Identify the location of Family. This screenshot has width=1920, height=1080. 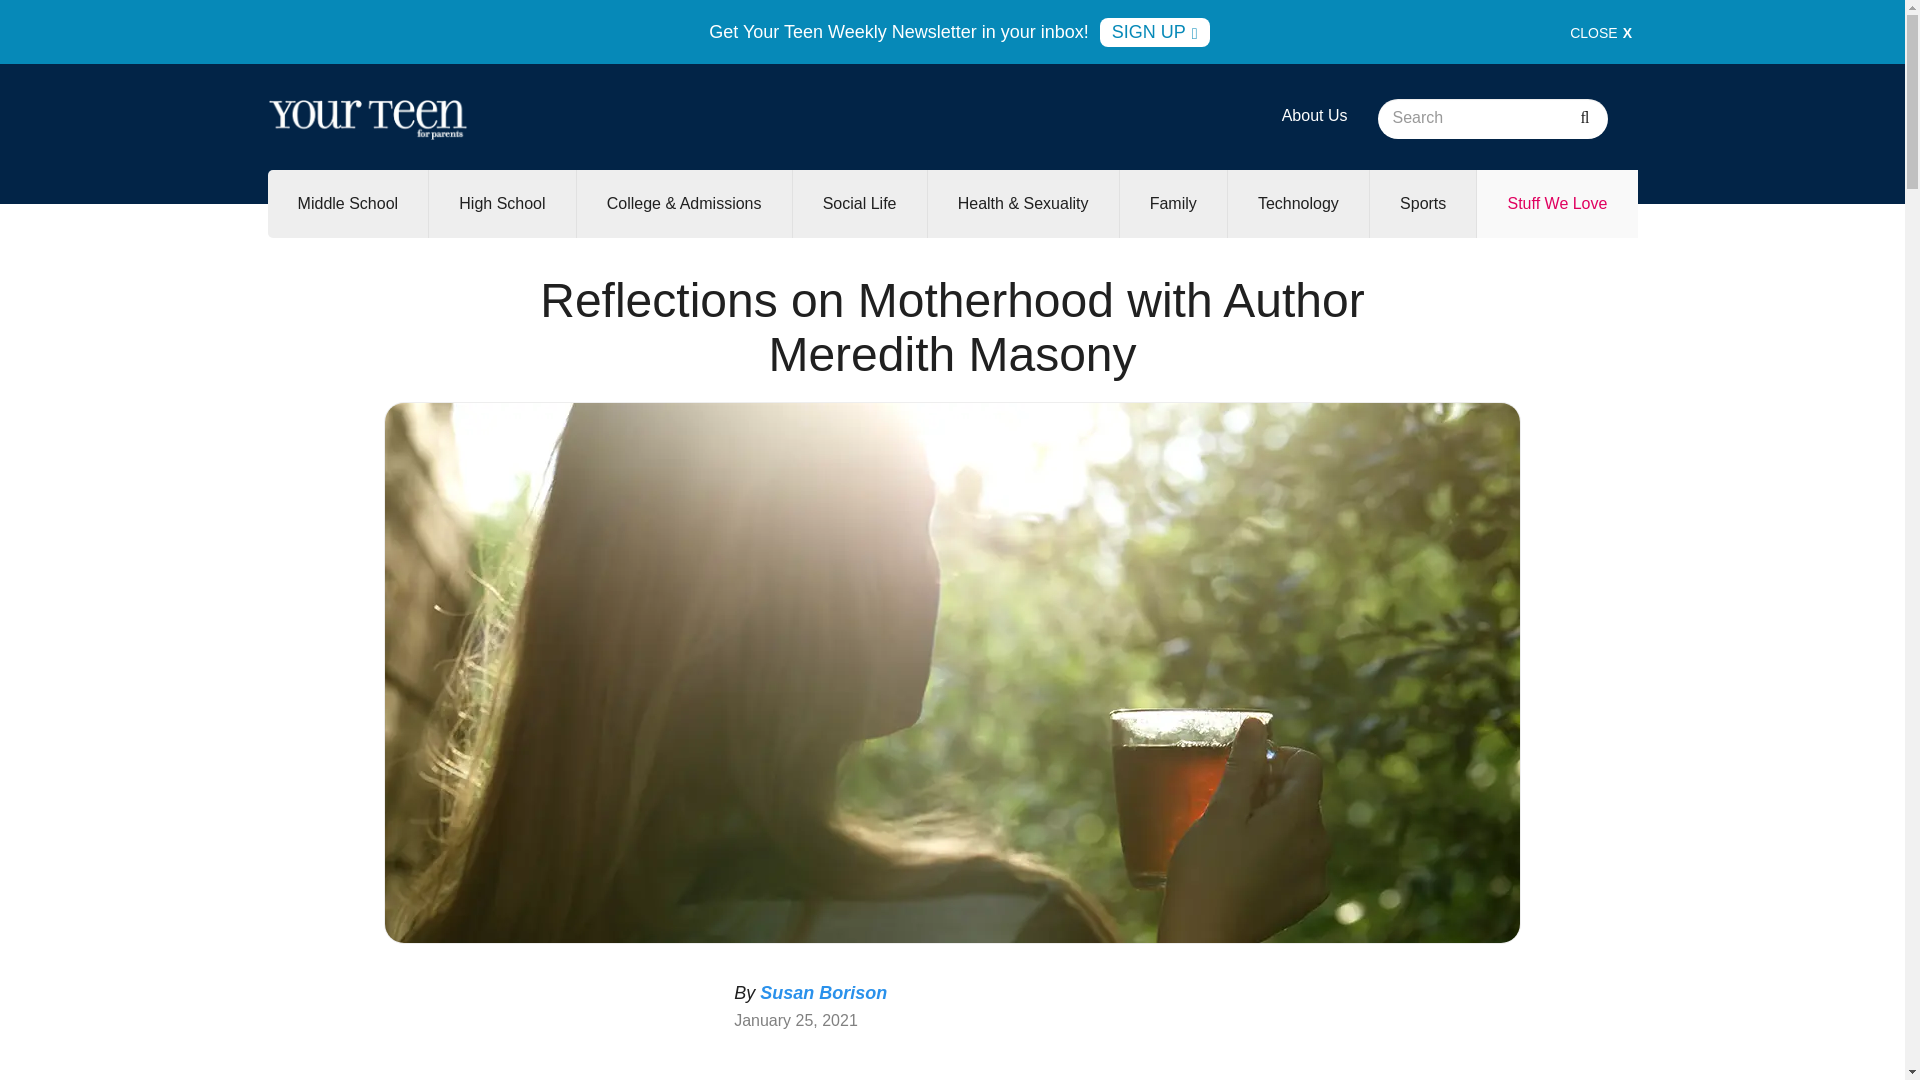
(1172, 203).